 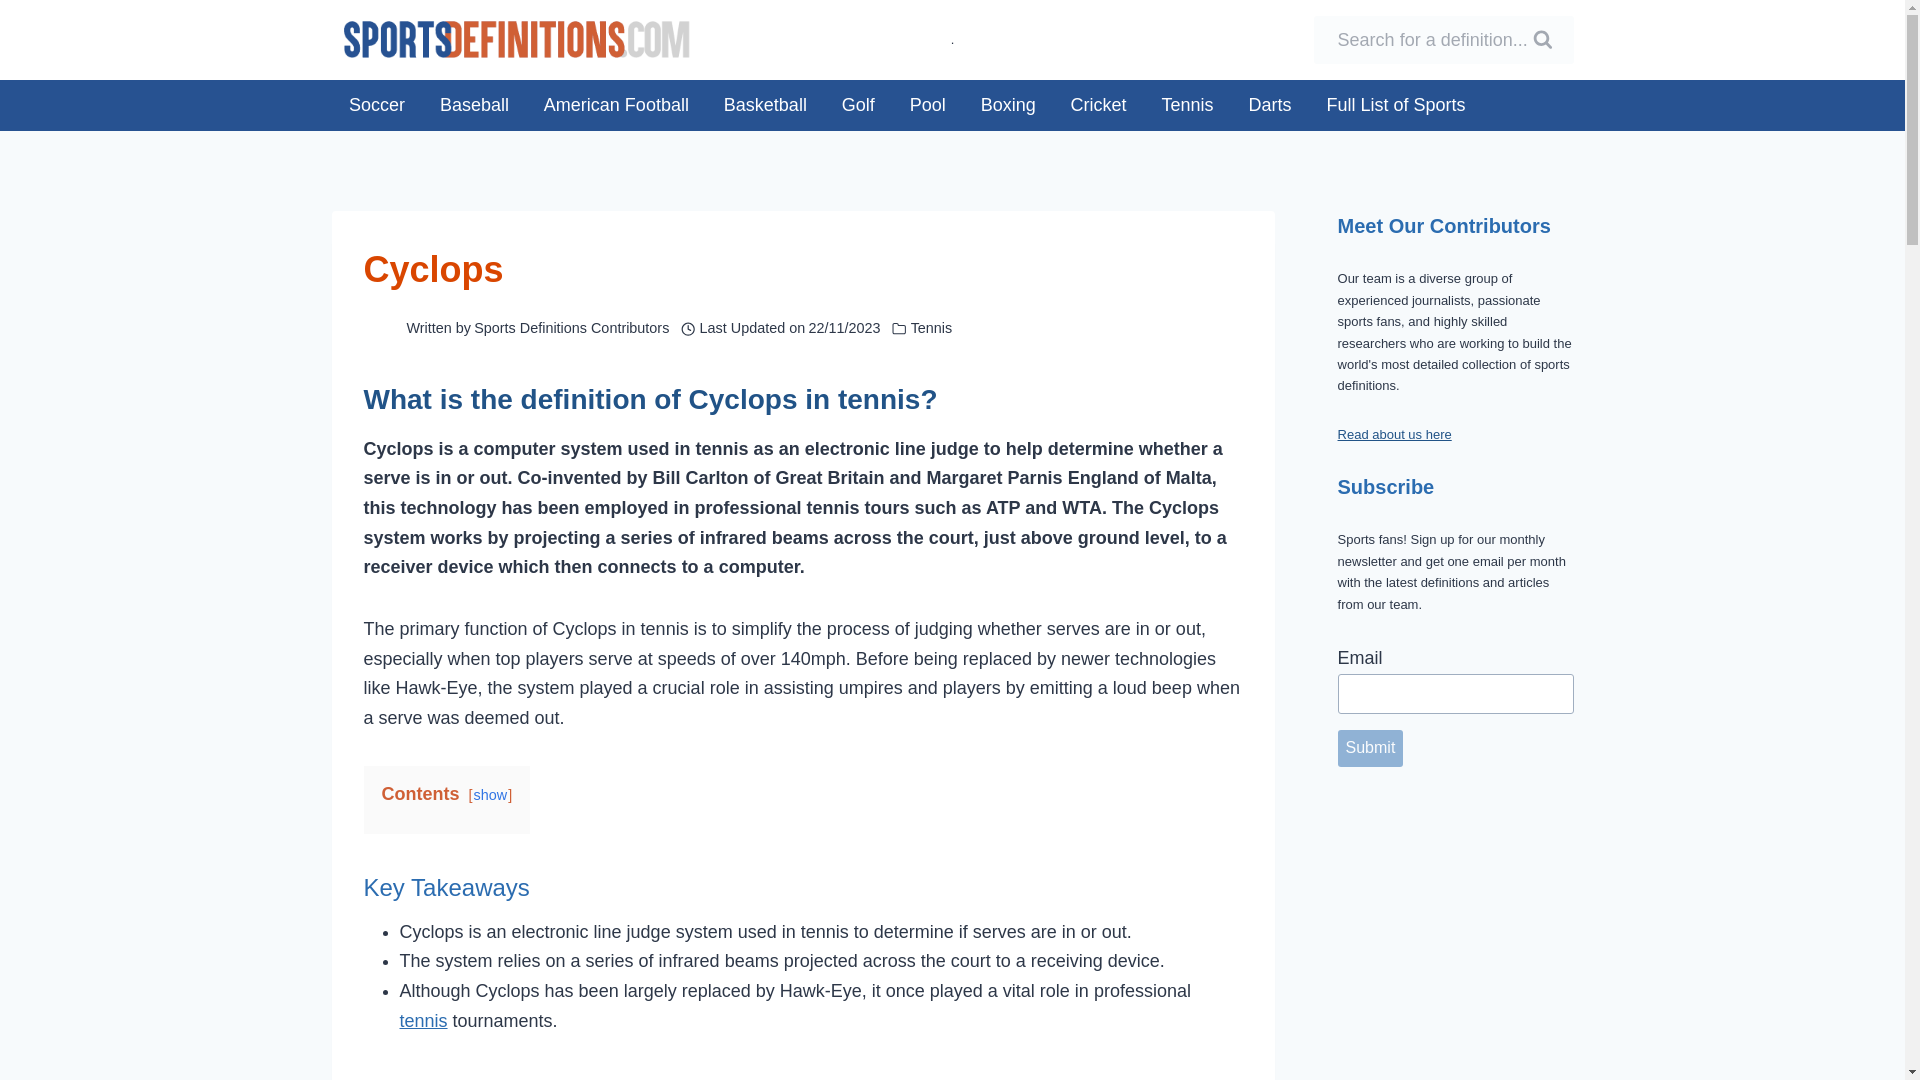 What do you see at coordinates (616, 104) in the screenshot?
I see `American Football` at bounding box center [616, 104].